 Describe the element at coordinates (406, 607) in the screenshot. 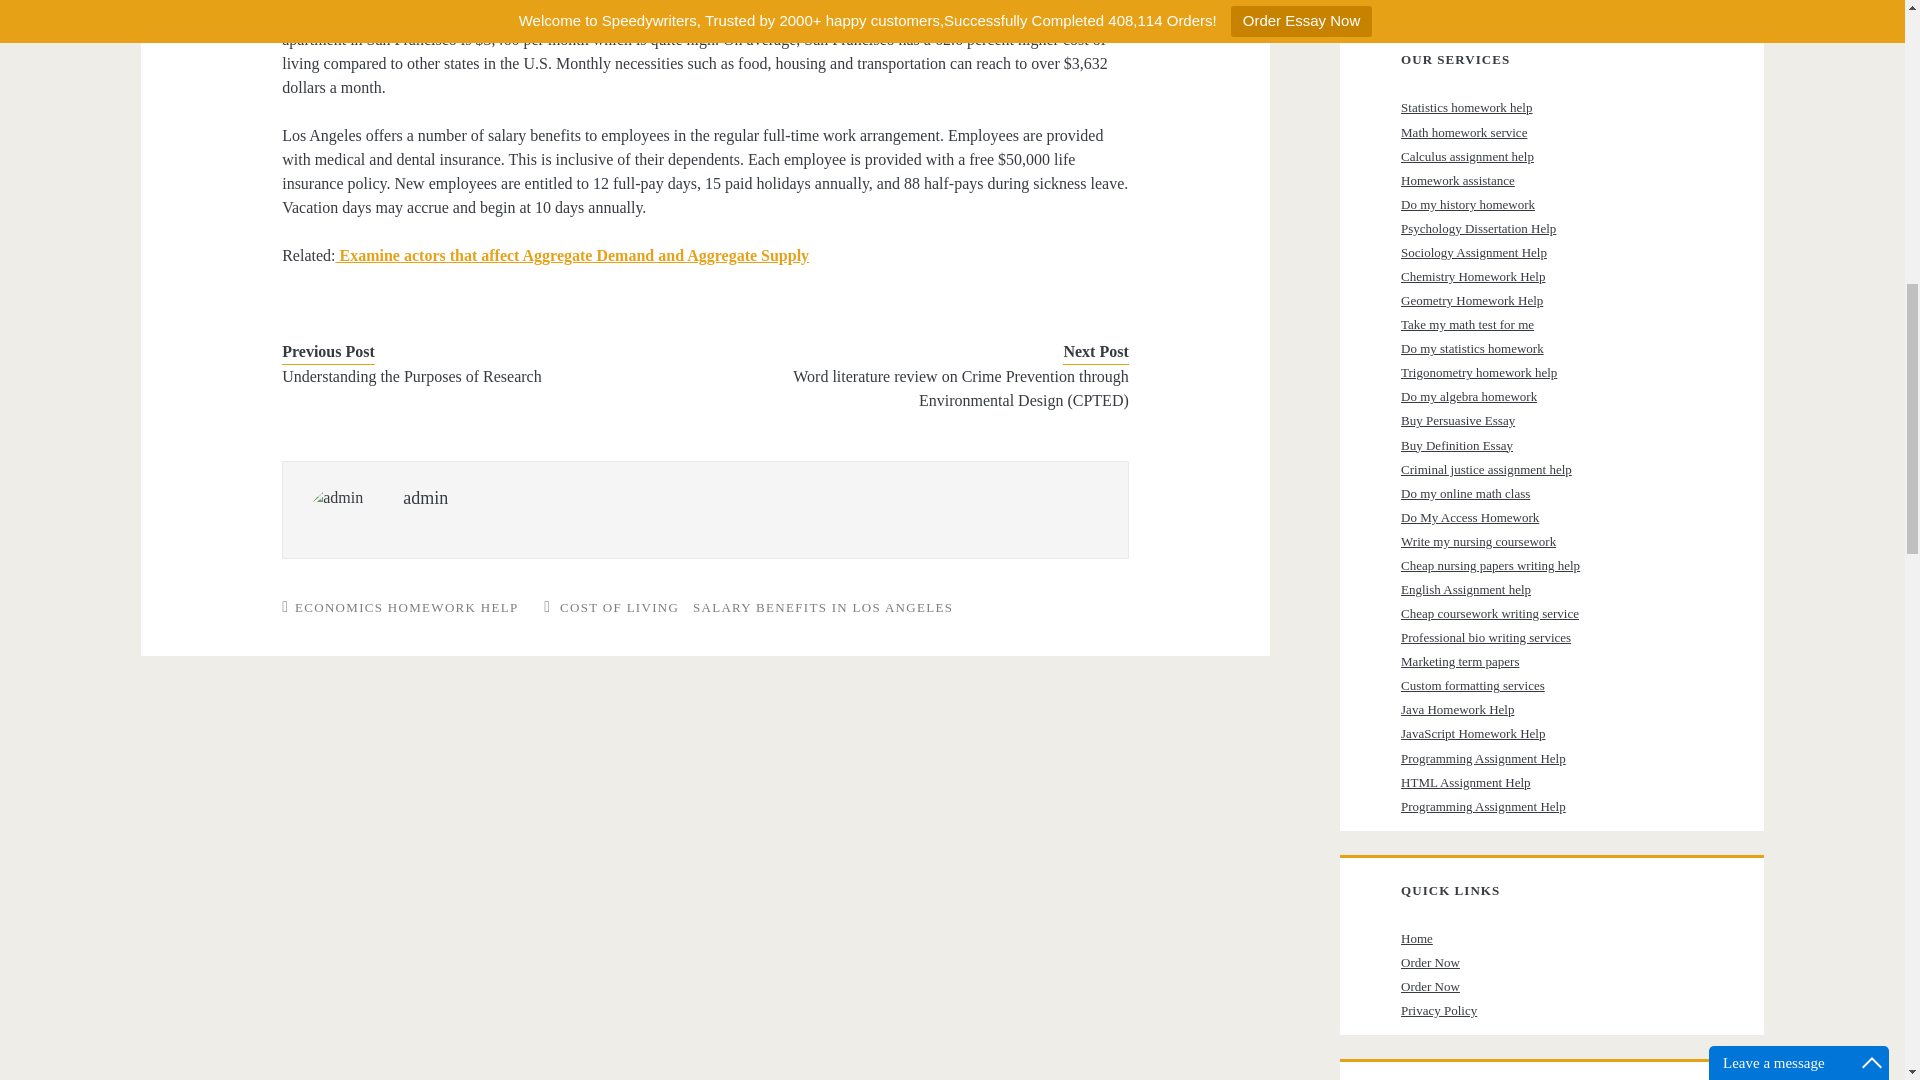

I see `View all posts in Economics homework help` at that location.